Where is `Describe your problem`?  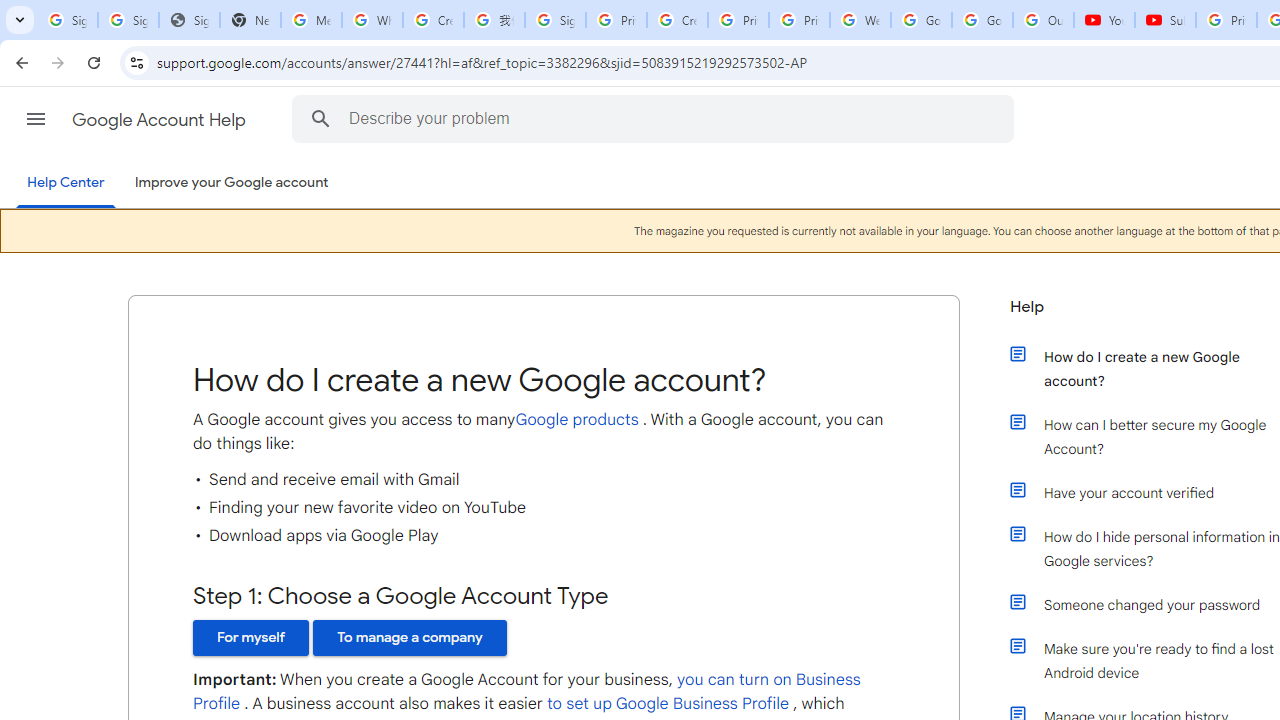
Describe your problem is located at coordinates (656, 118).